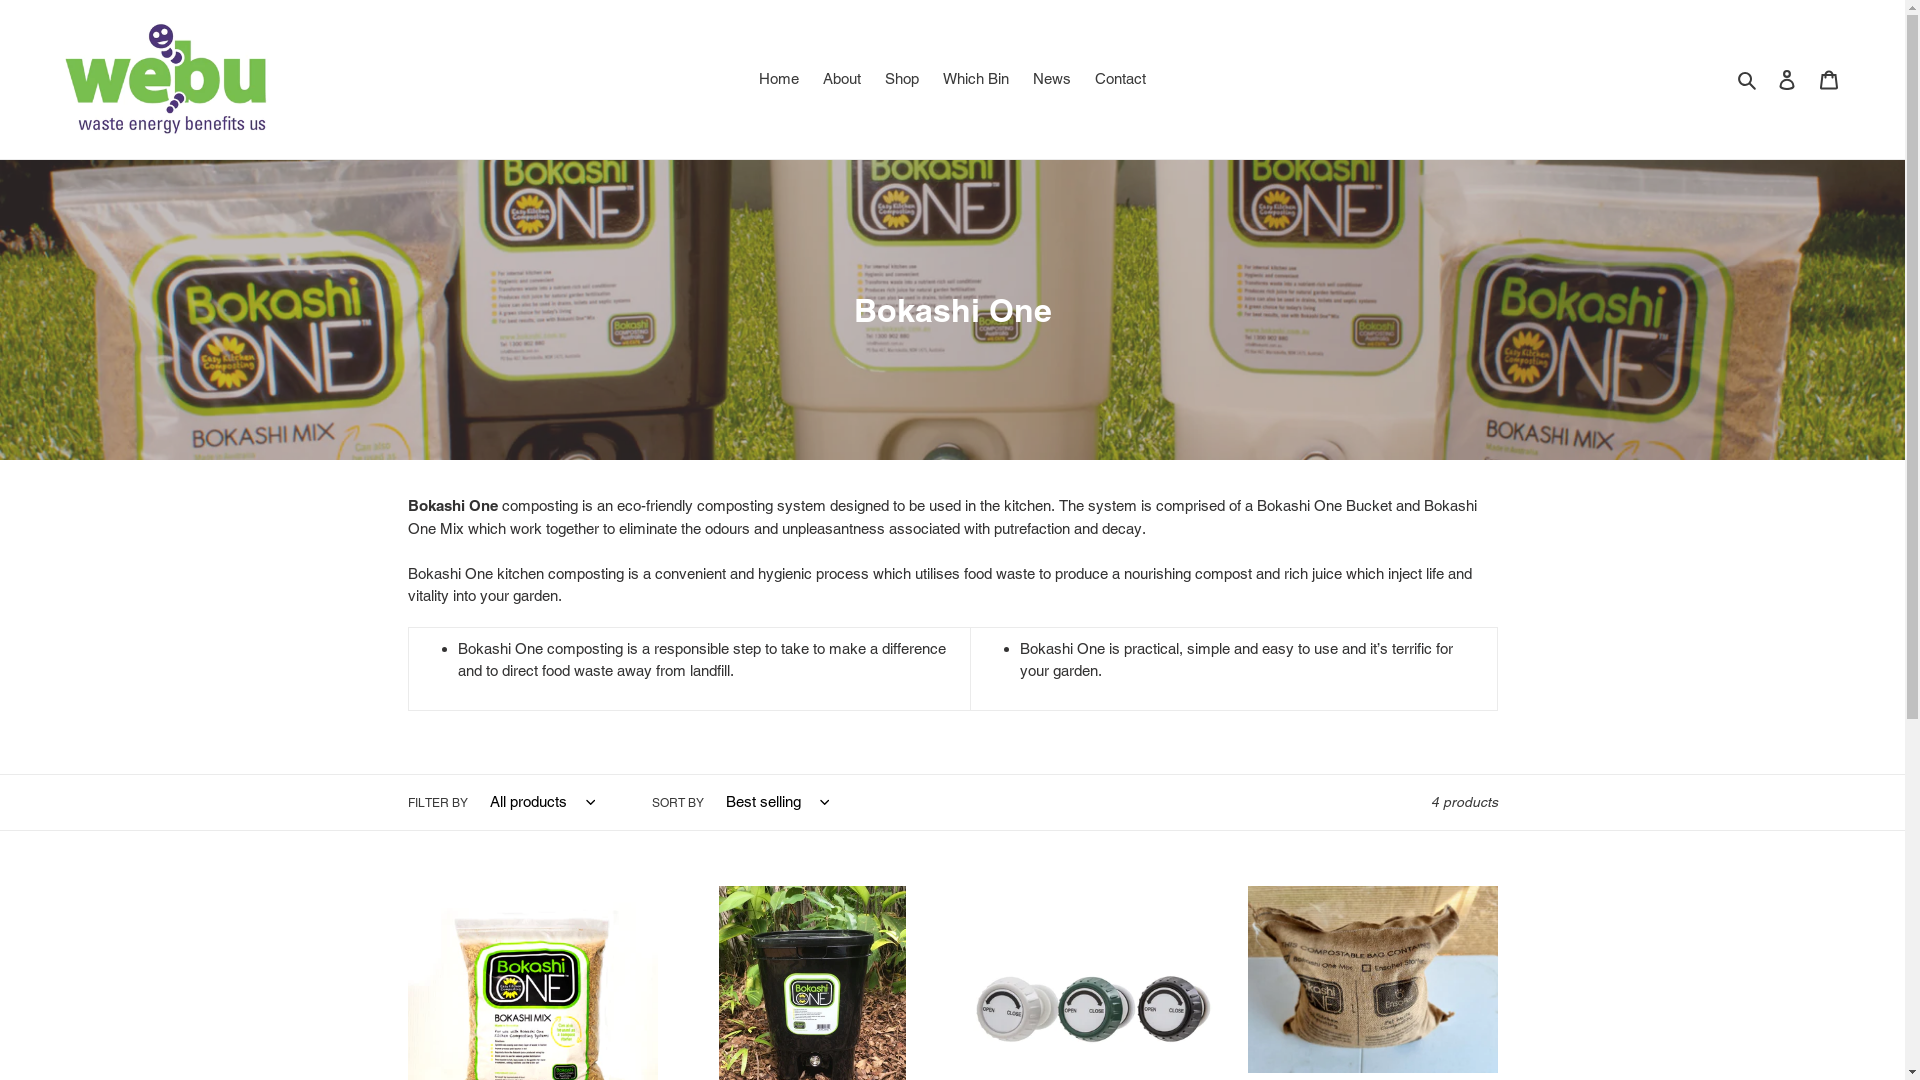  What do you see at coordinates (1120, 80) in the screenshot?
I see `Contact` at bounding box center [1120, 80].